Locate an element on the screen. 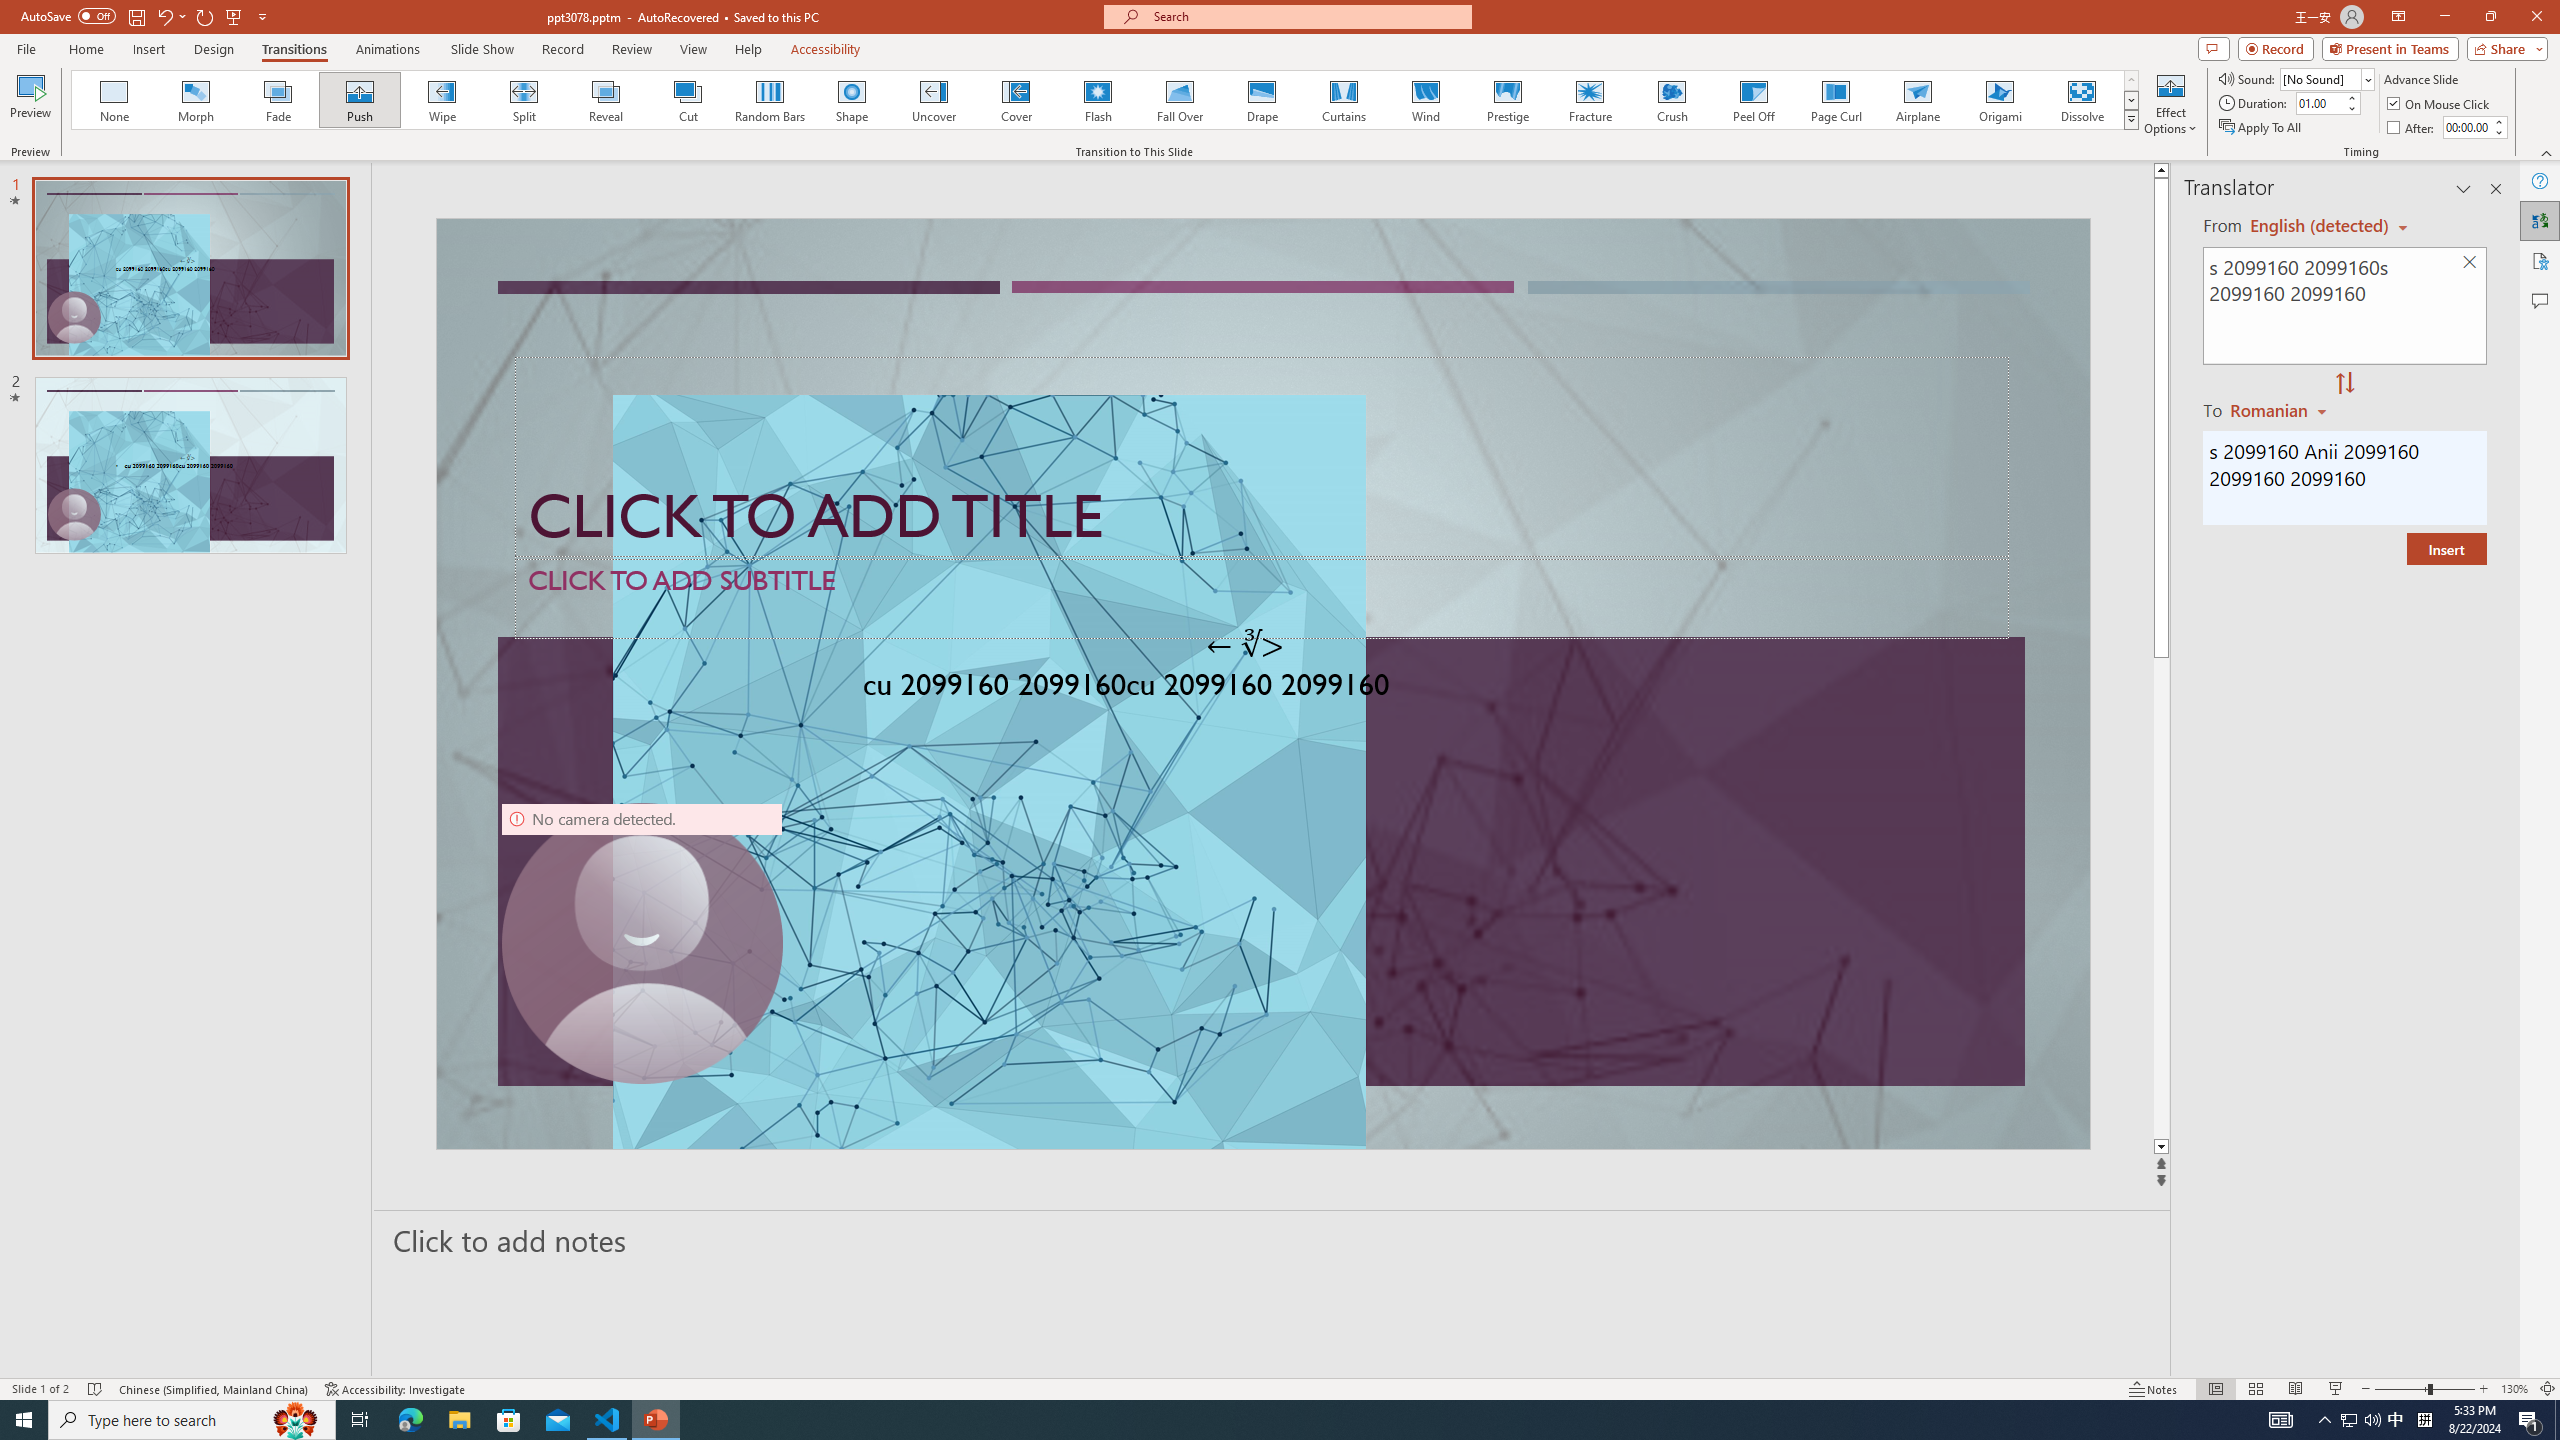 This screenshot has height=1440, width=2560. Morph is located at coordinates (197, 100).